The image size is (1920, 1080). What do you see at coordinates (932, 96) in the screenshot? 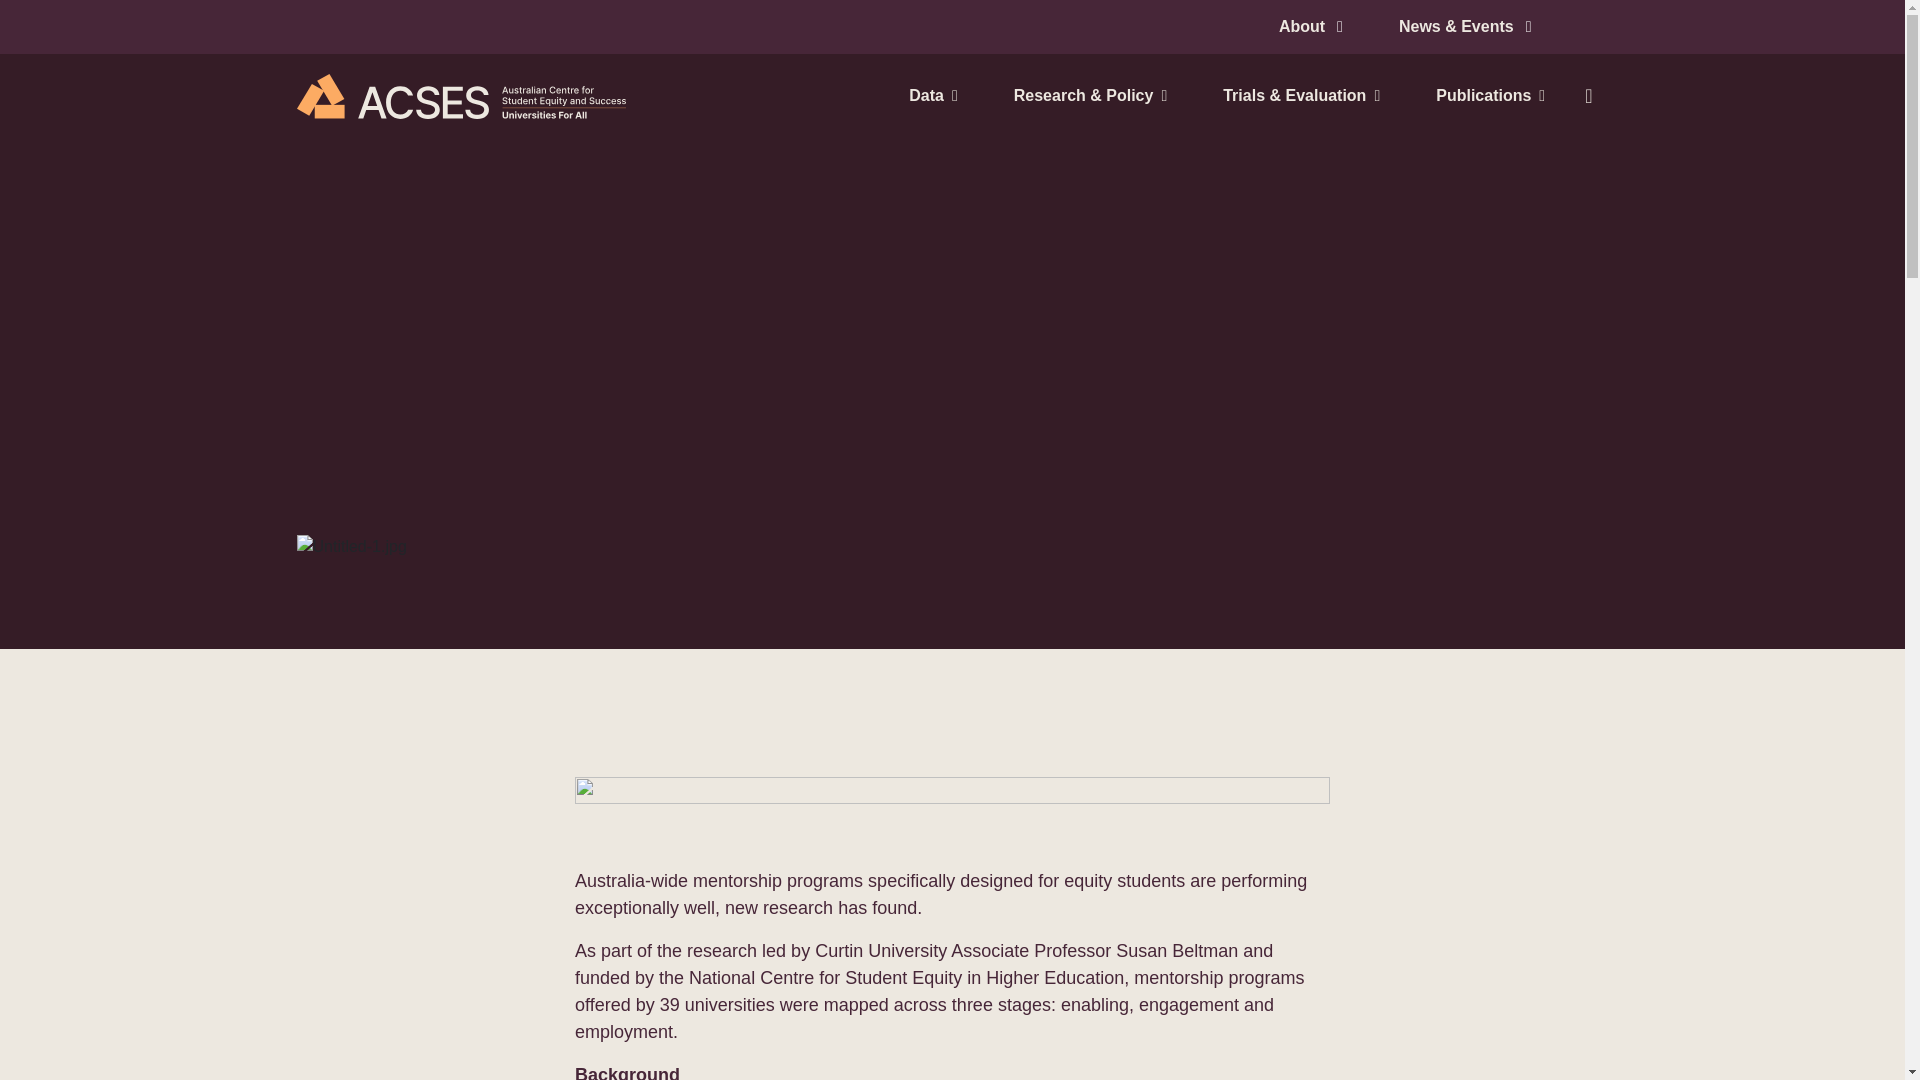
I see `Data` at bounding box center [932, 96].